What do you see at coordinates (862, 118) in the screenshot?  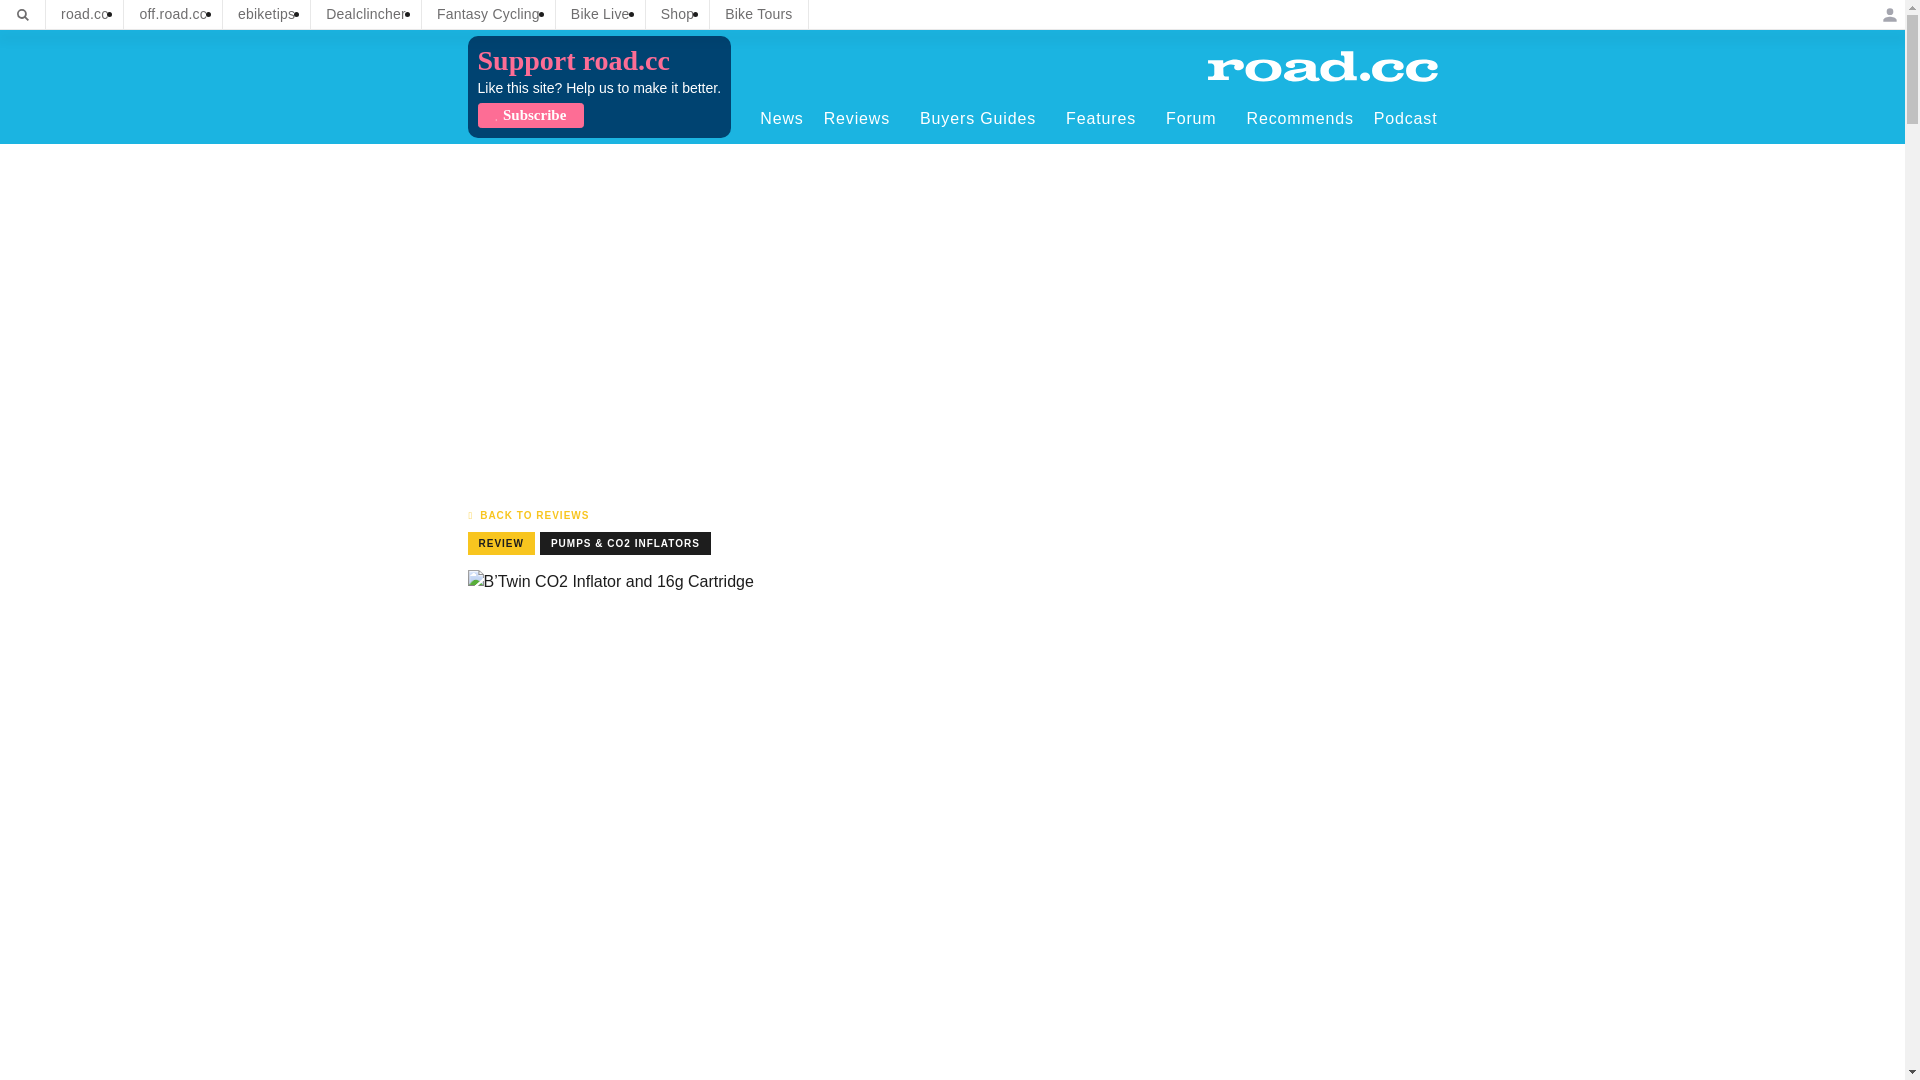 I see `Reviews` at bounding box center [862, 118].